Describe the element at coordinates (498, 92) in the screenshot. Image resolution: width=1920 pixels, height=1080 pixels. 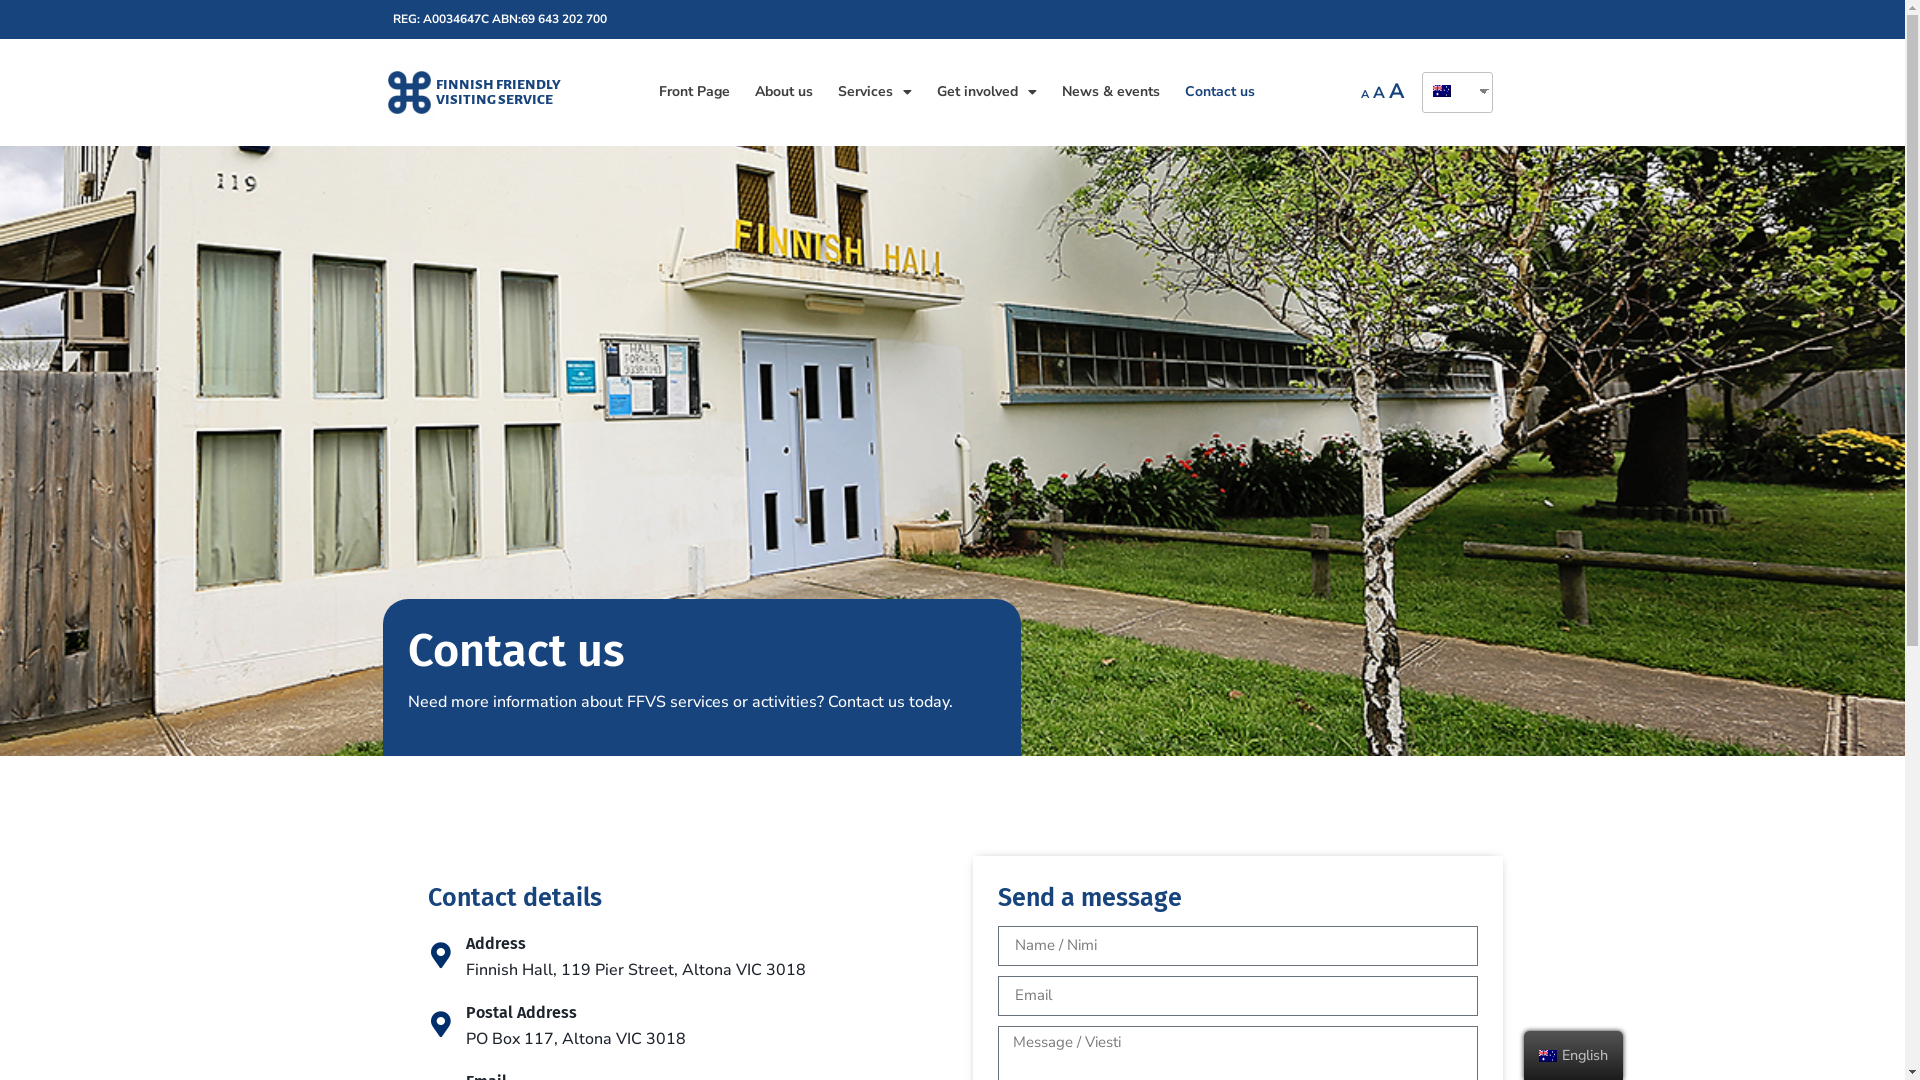
I see `FINNISH FRIENDLY VISITING SERVICE` at that location.